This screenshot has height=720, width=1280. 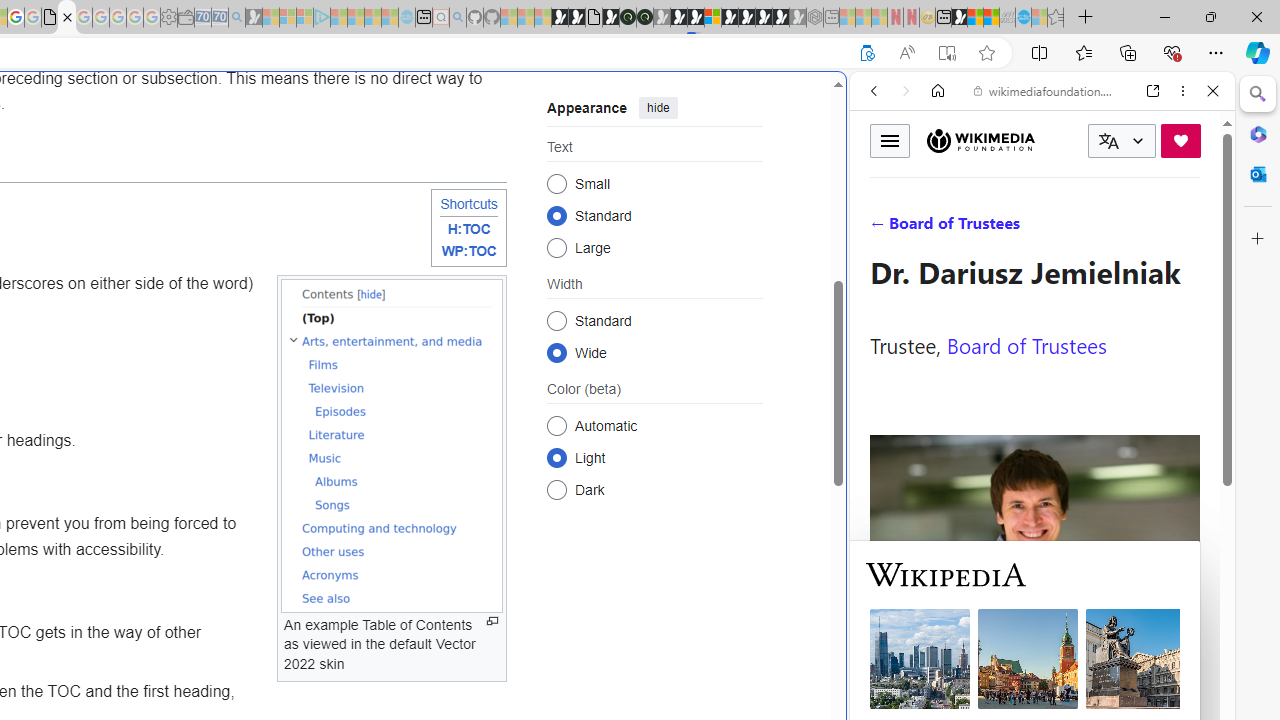 What do you see at coordinates (458, 18) in the screenshot?
I see `github - Search - Sleeping` at bounding box center [458, 18].